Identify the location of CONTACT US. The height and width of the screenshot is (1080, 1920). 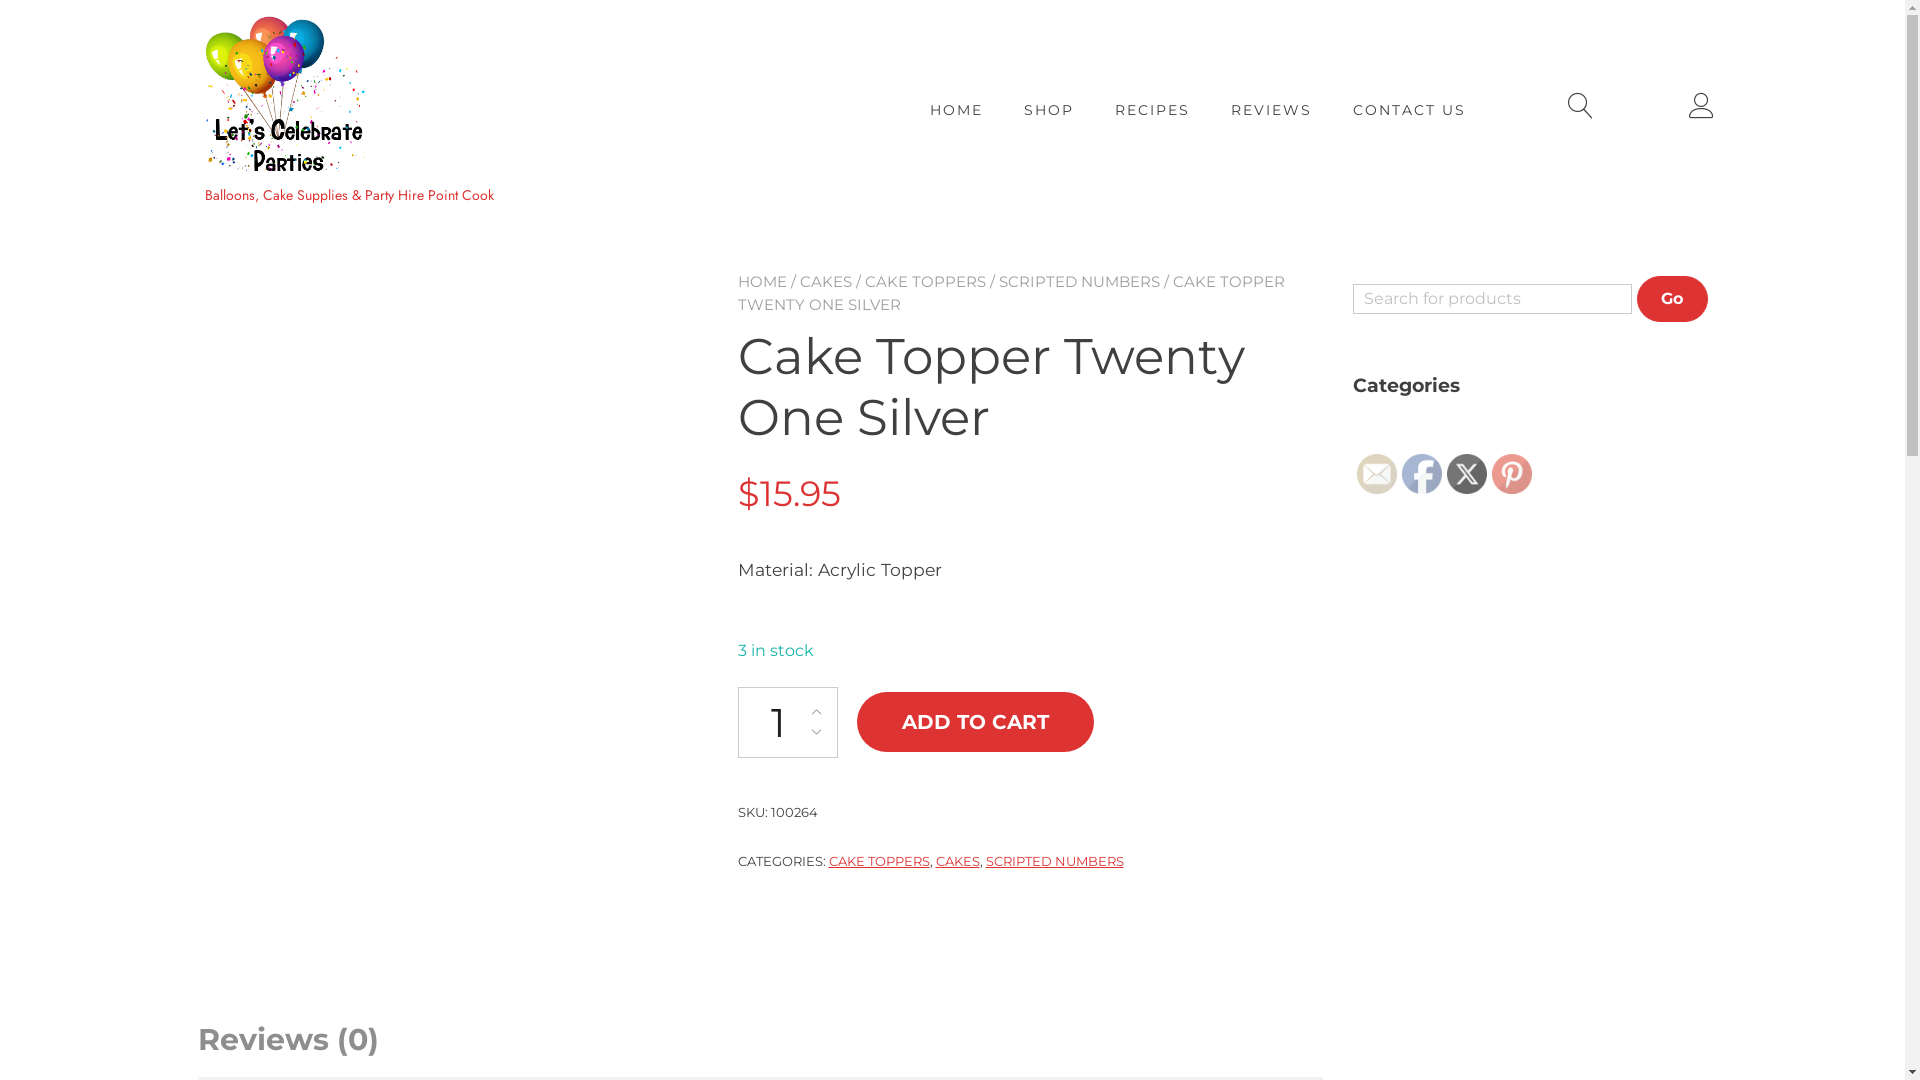
(1410, 110).